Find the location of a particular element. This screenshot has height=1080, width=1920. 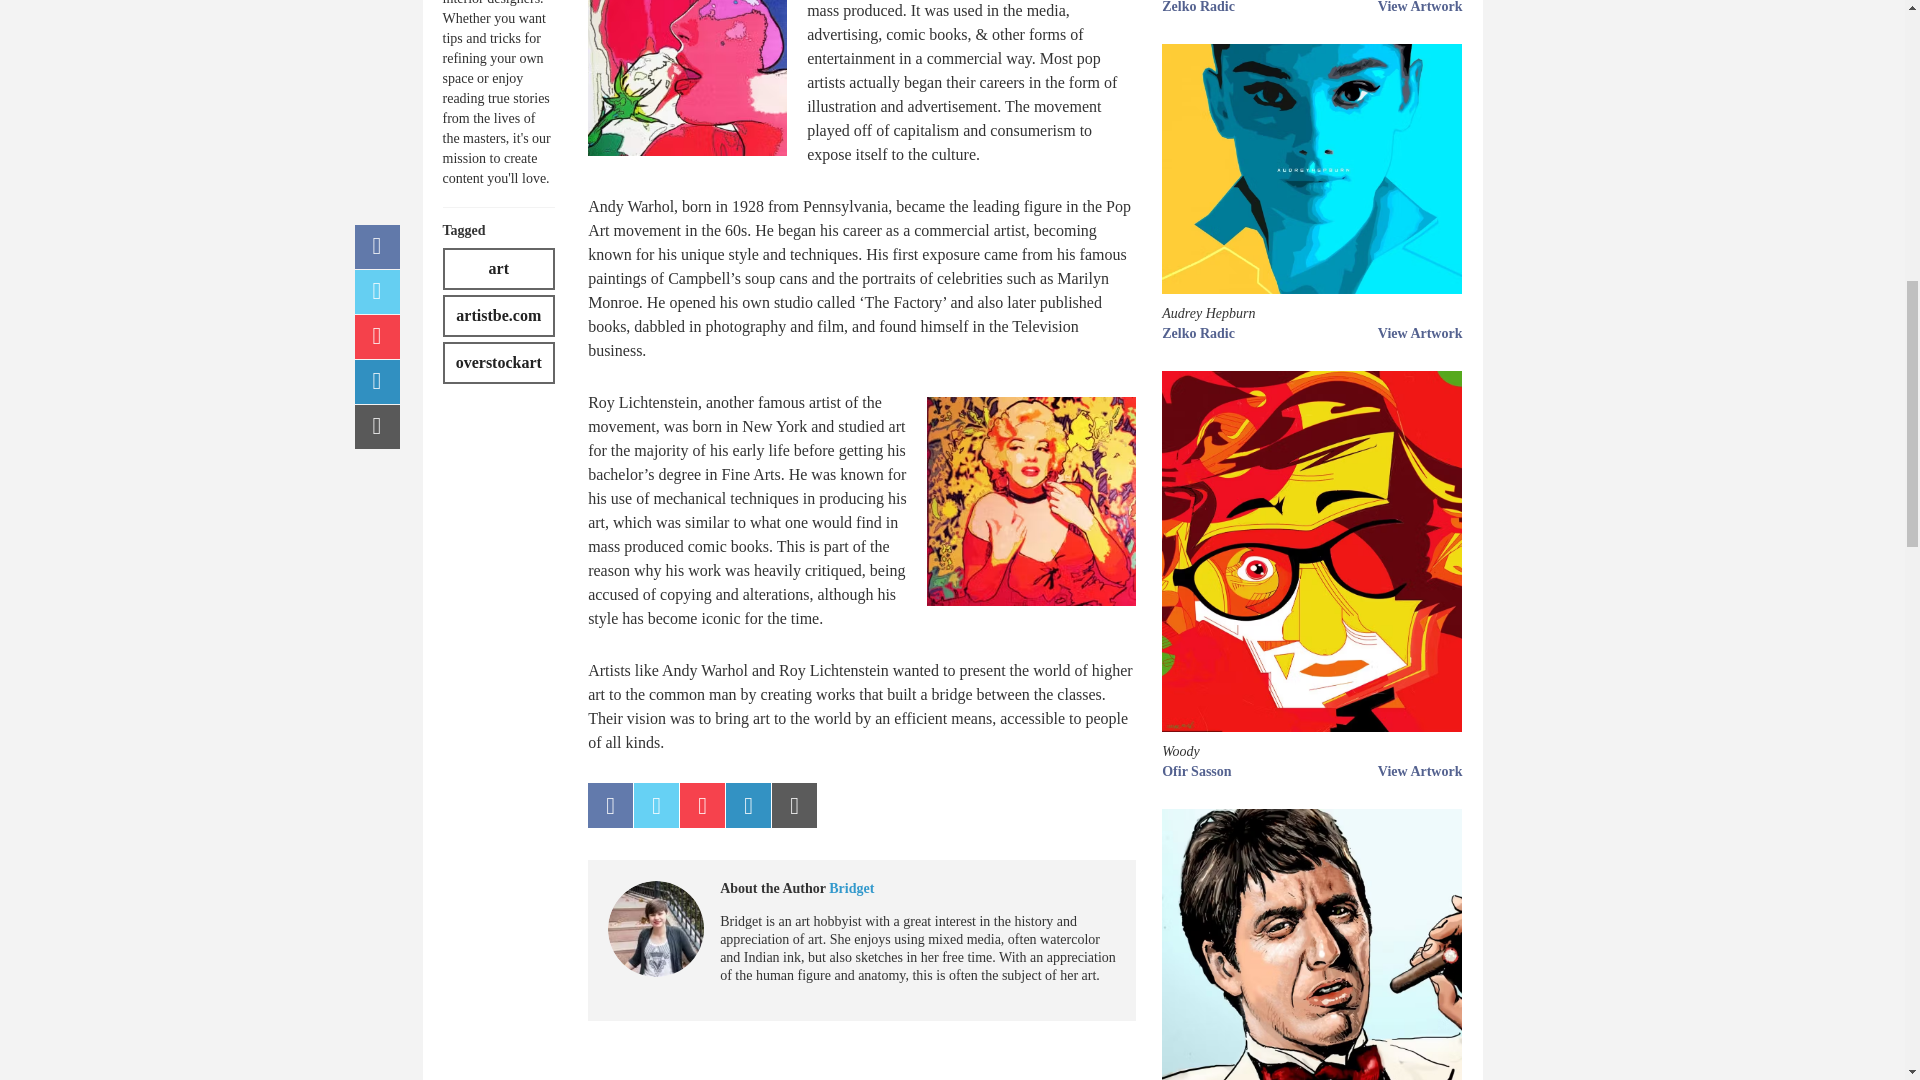

overstockart is located at coordinates (498, 363).